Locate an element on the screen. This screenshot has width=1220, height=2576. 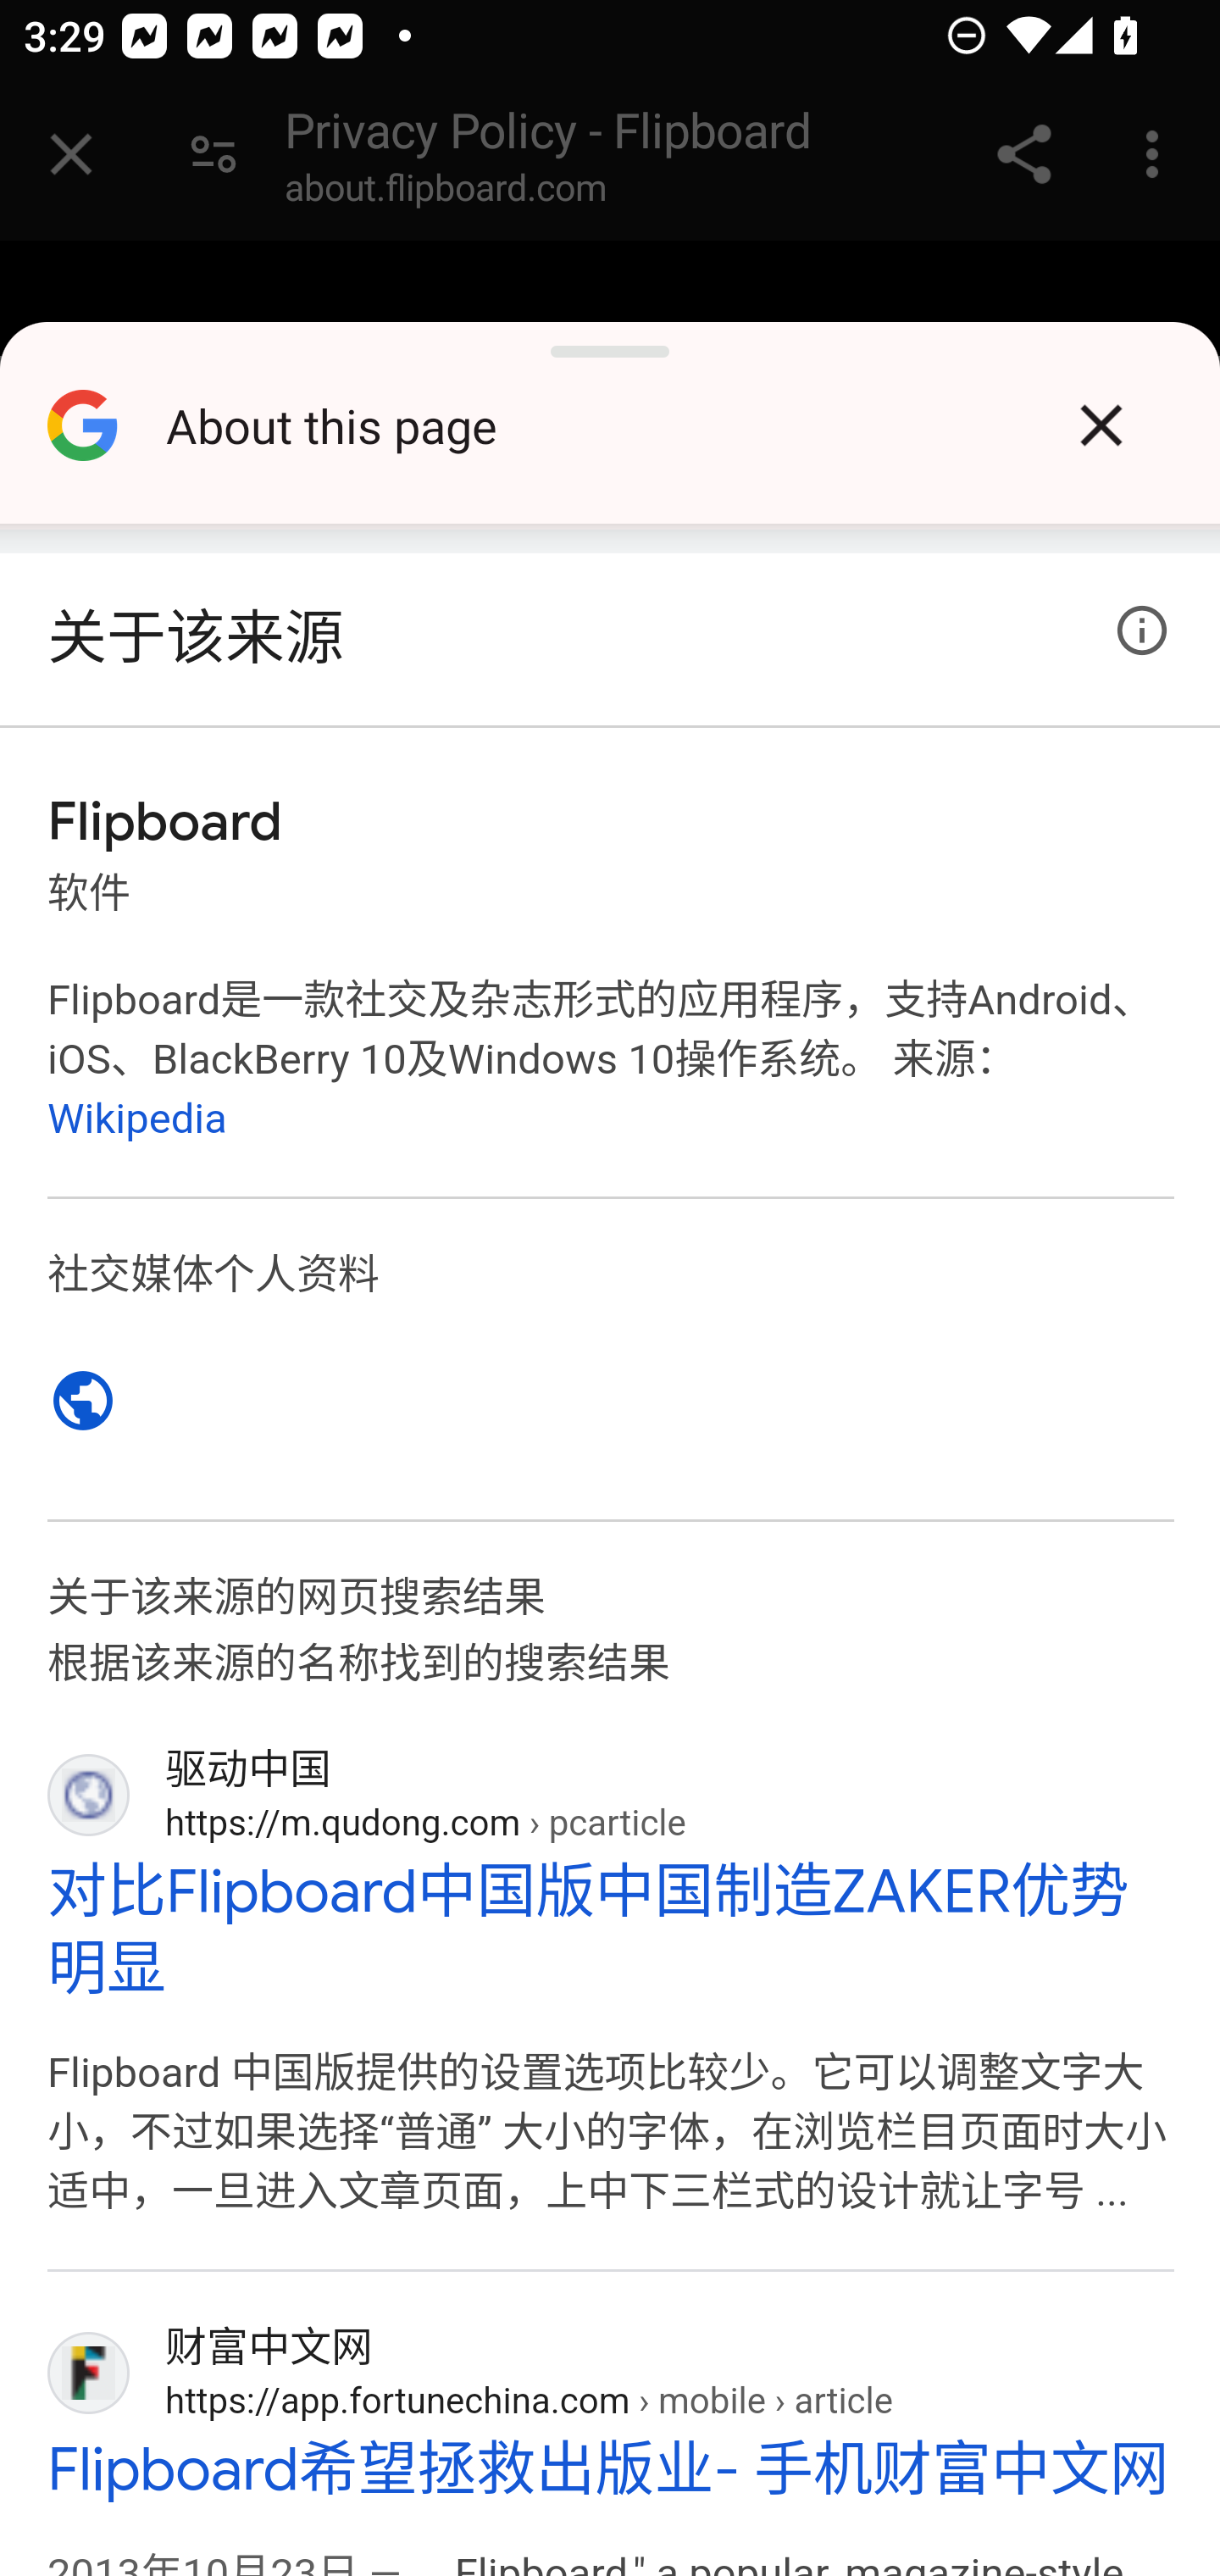
about.flipboard.com is located at coordinates (445, 194).